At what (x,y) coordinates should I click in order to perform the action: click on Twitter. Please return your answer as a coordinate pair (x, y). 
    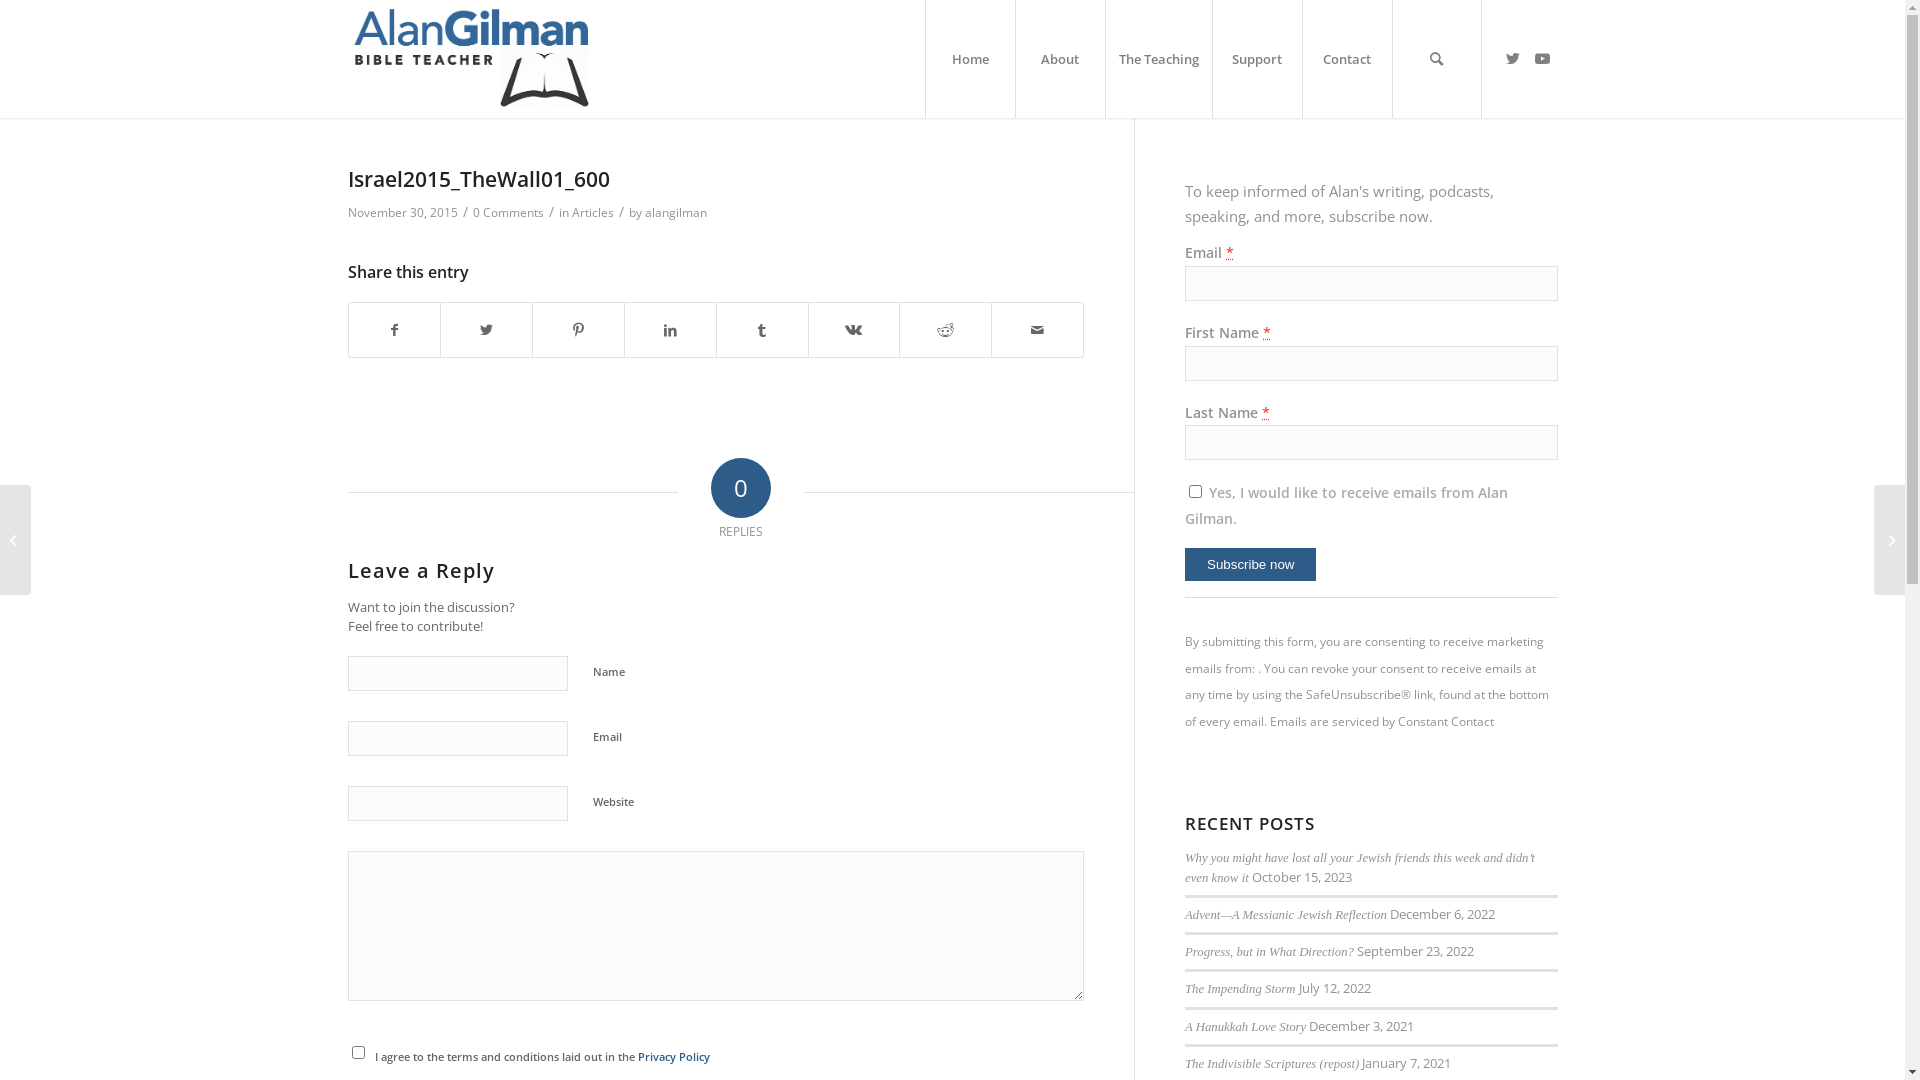
    Looking at the image, I should click on (1513, 58).